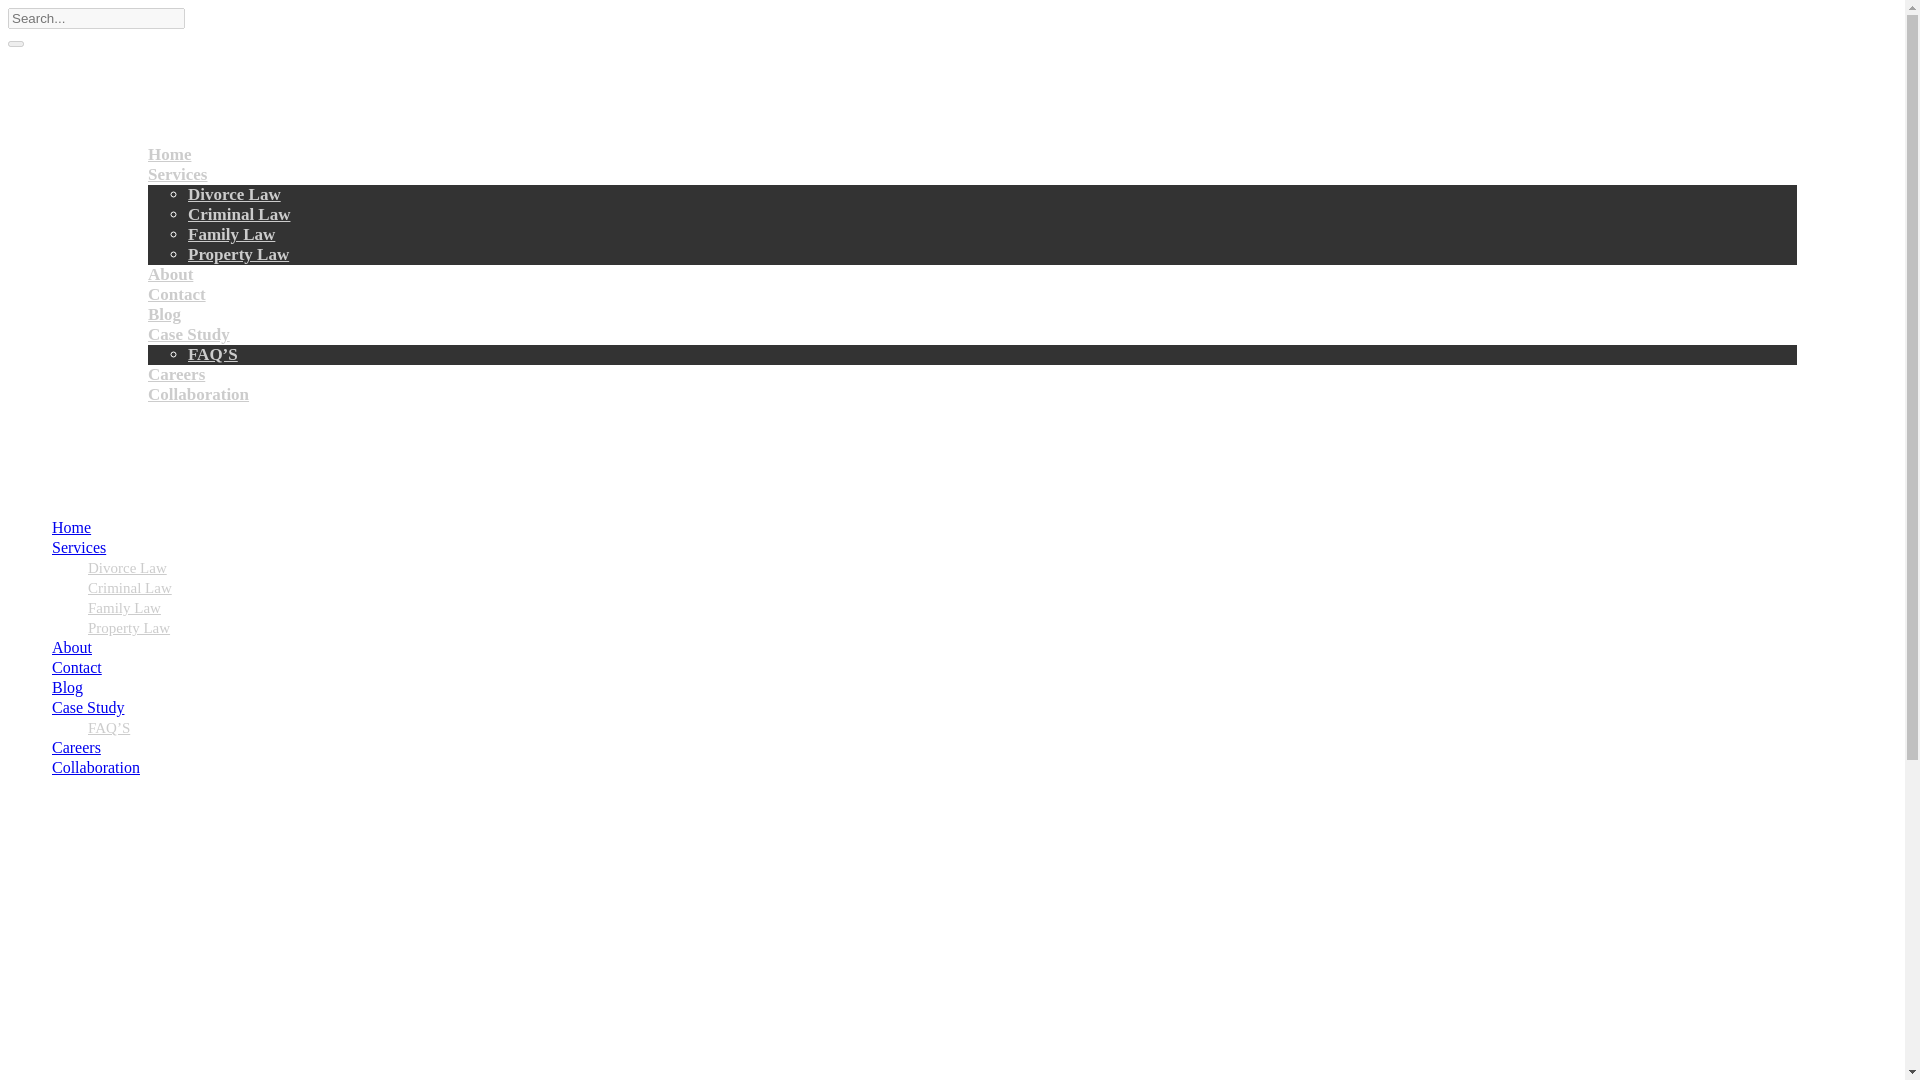 This screenshot has height=1080, width=1920. I want to click on Blog, so click(65, 687).